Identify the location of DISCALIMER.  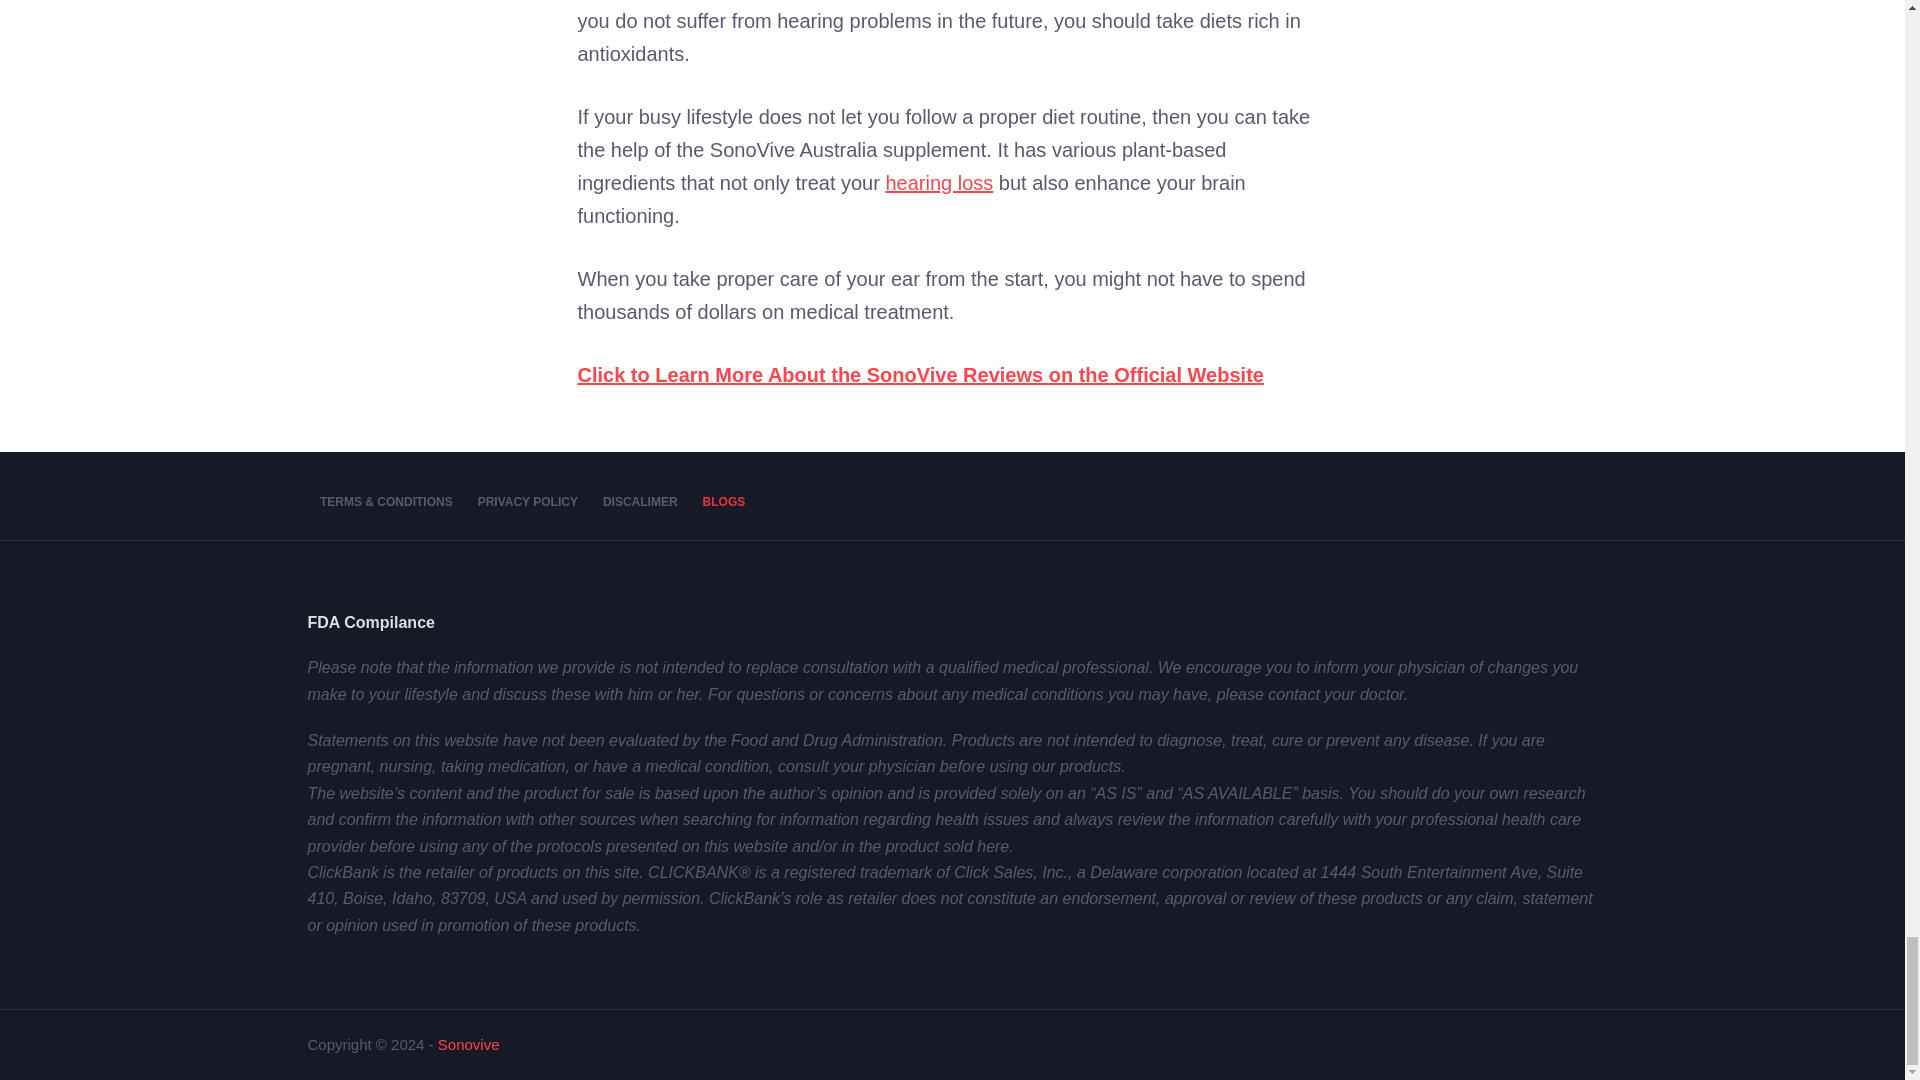
(639, 502).